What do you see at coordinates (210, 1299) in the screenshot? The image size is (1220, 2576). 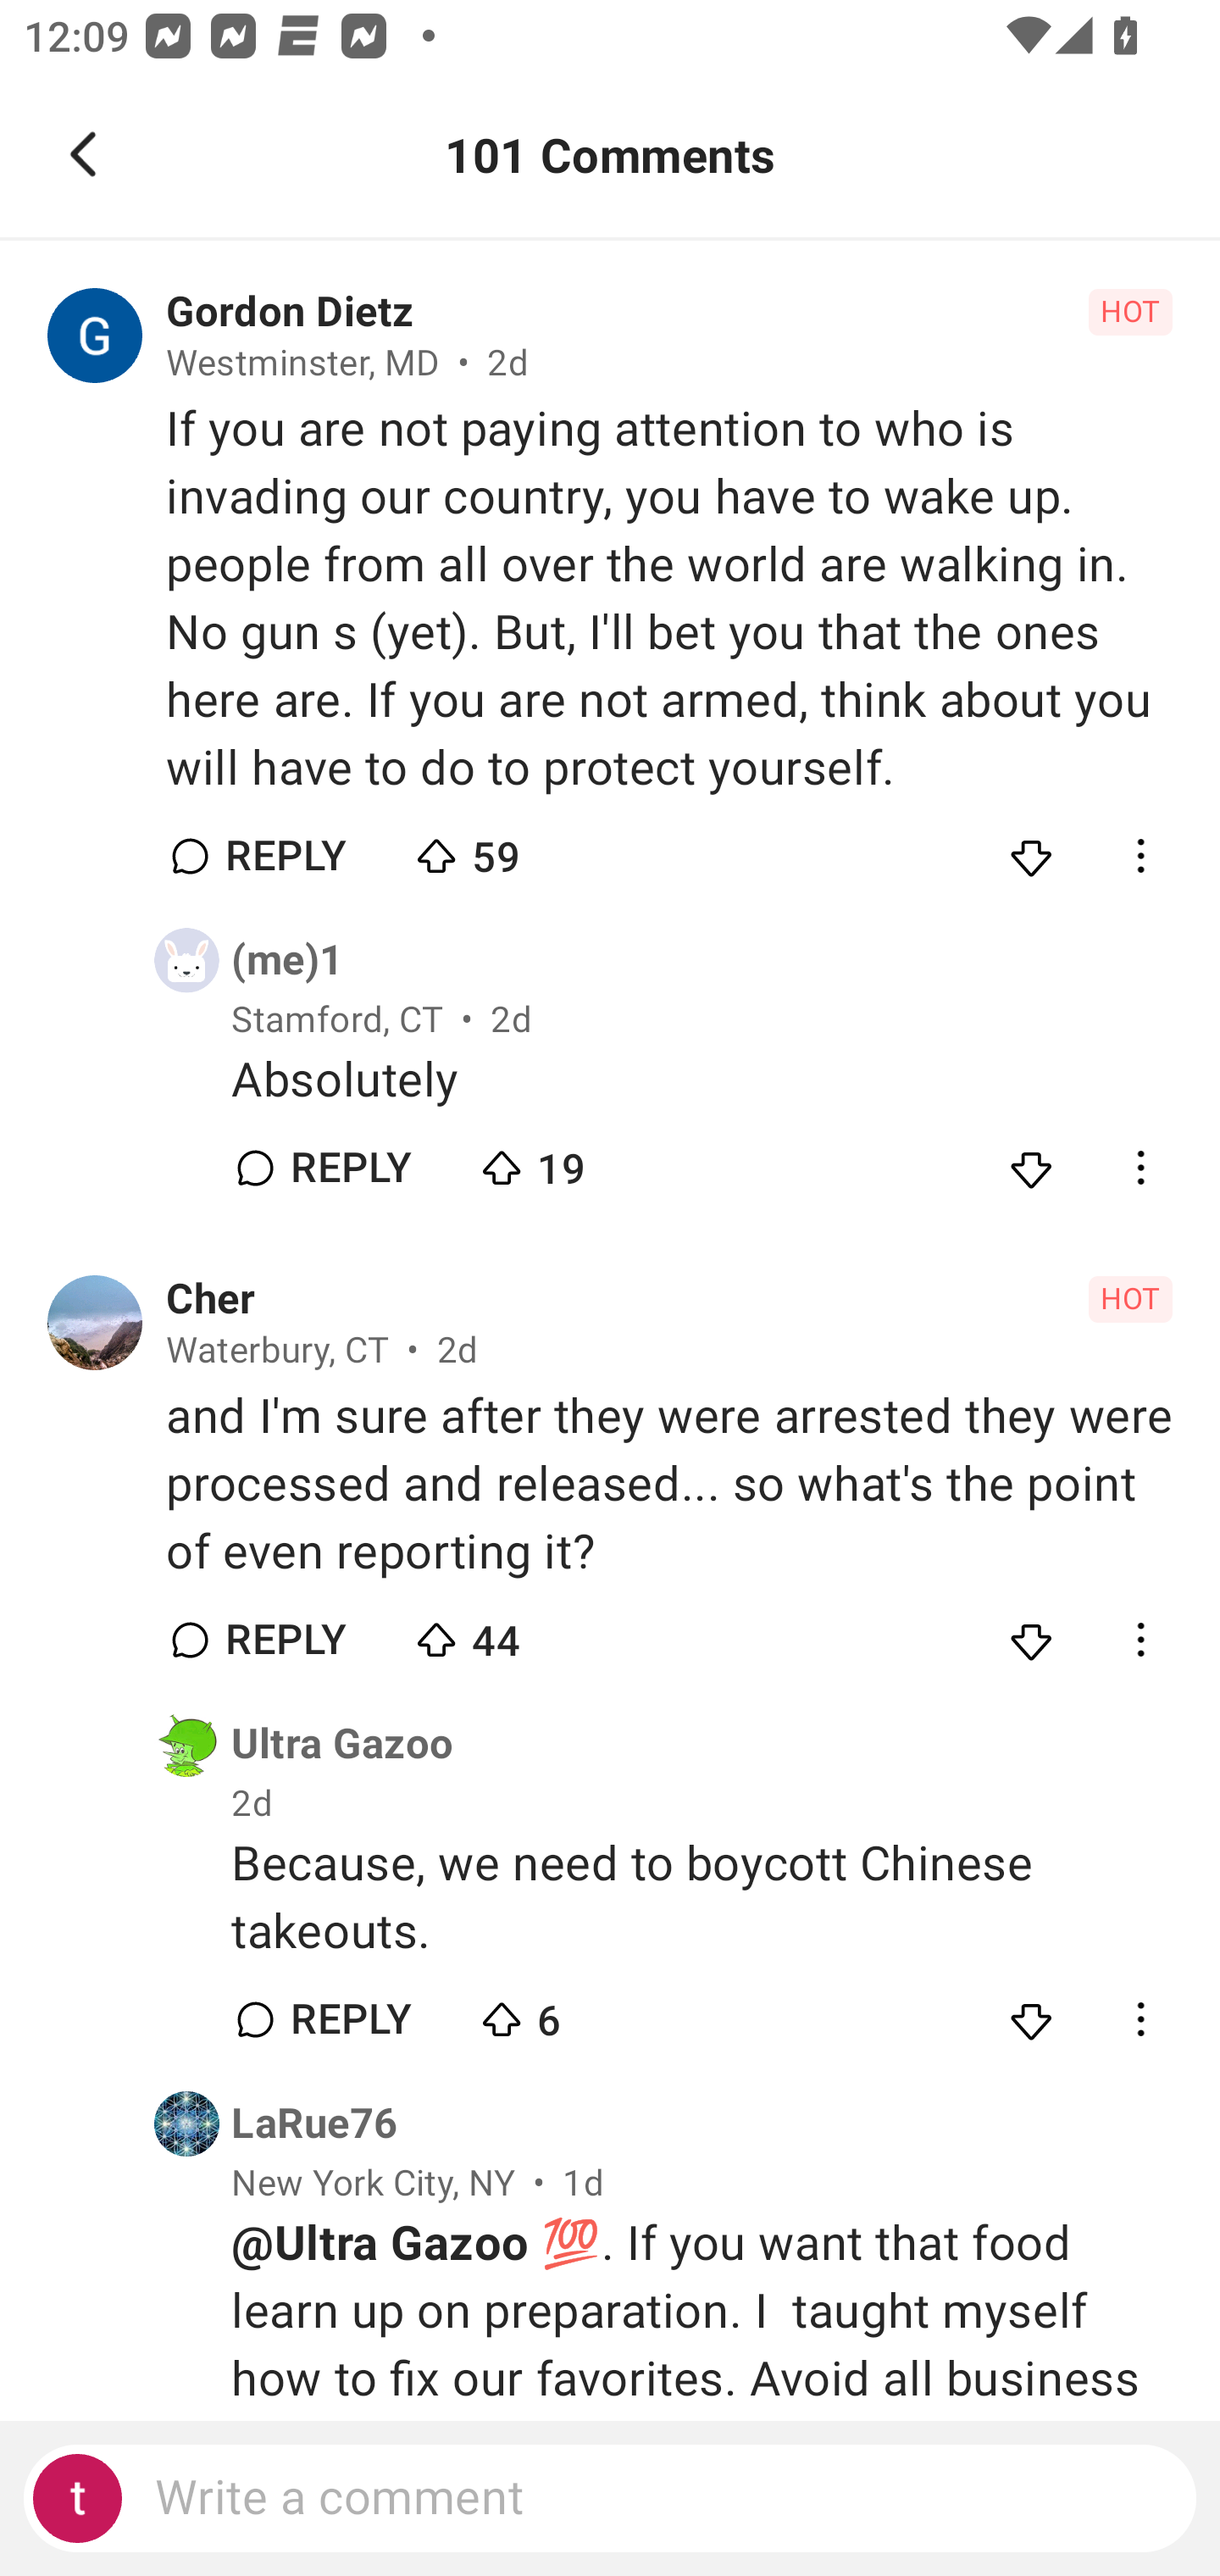 I see `Cher` at bounding box center [210, 1299].